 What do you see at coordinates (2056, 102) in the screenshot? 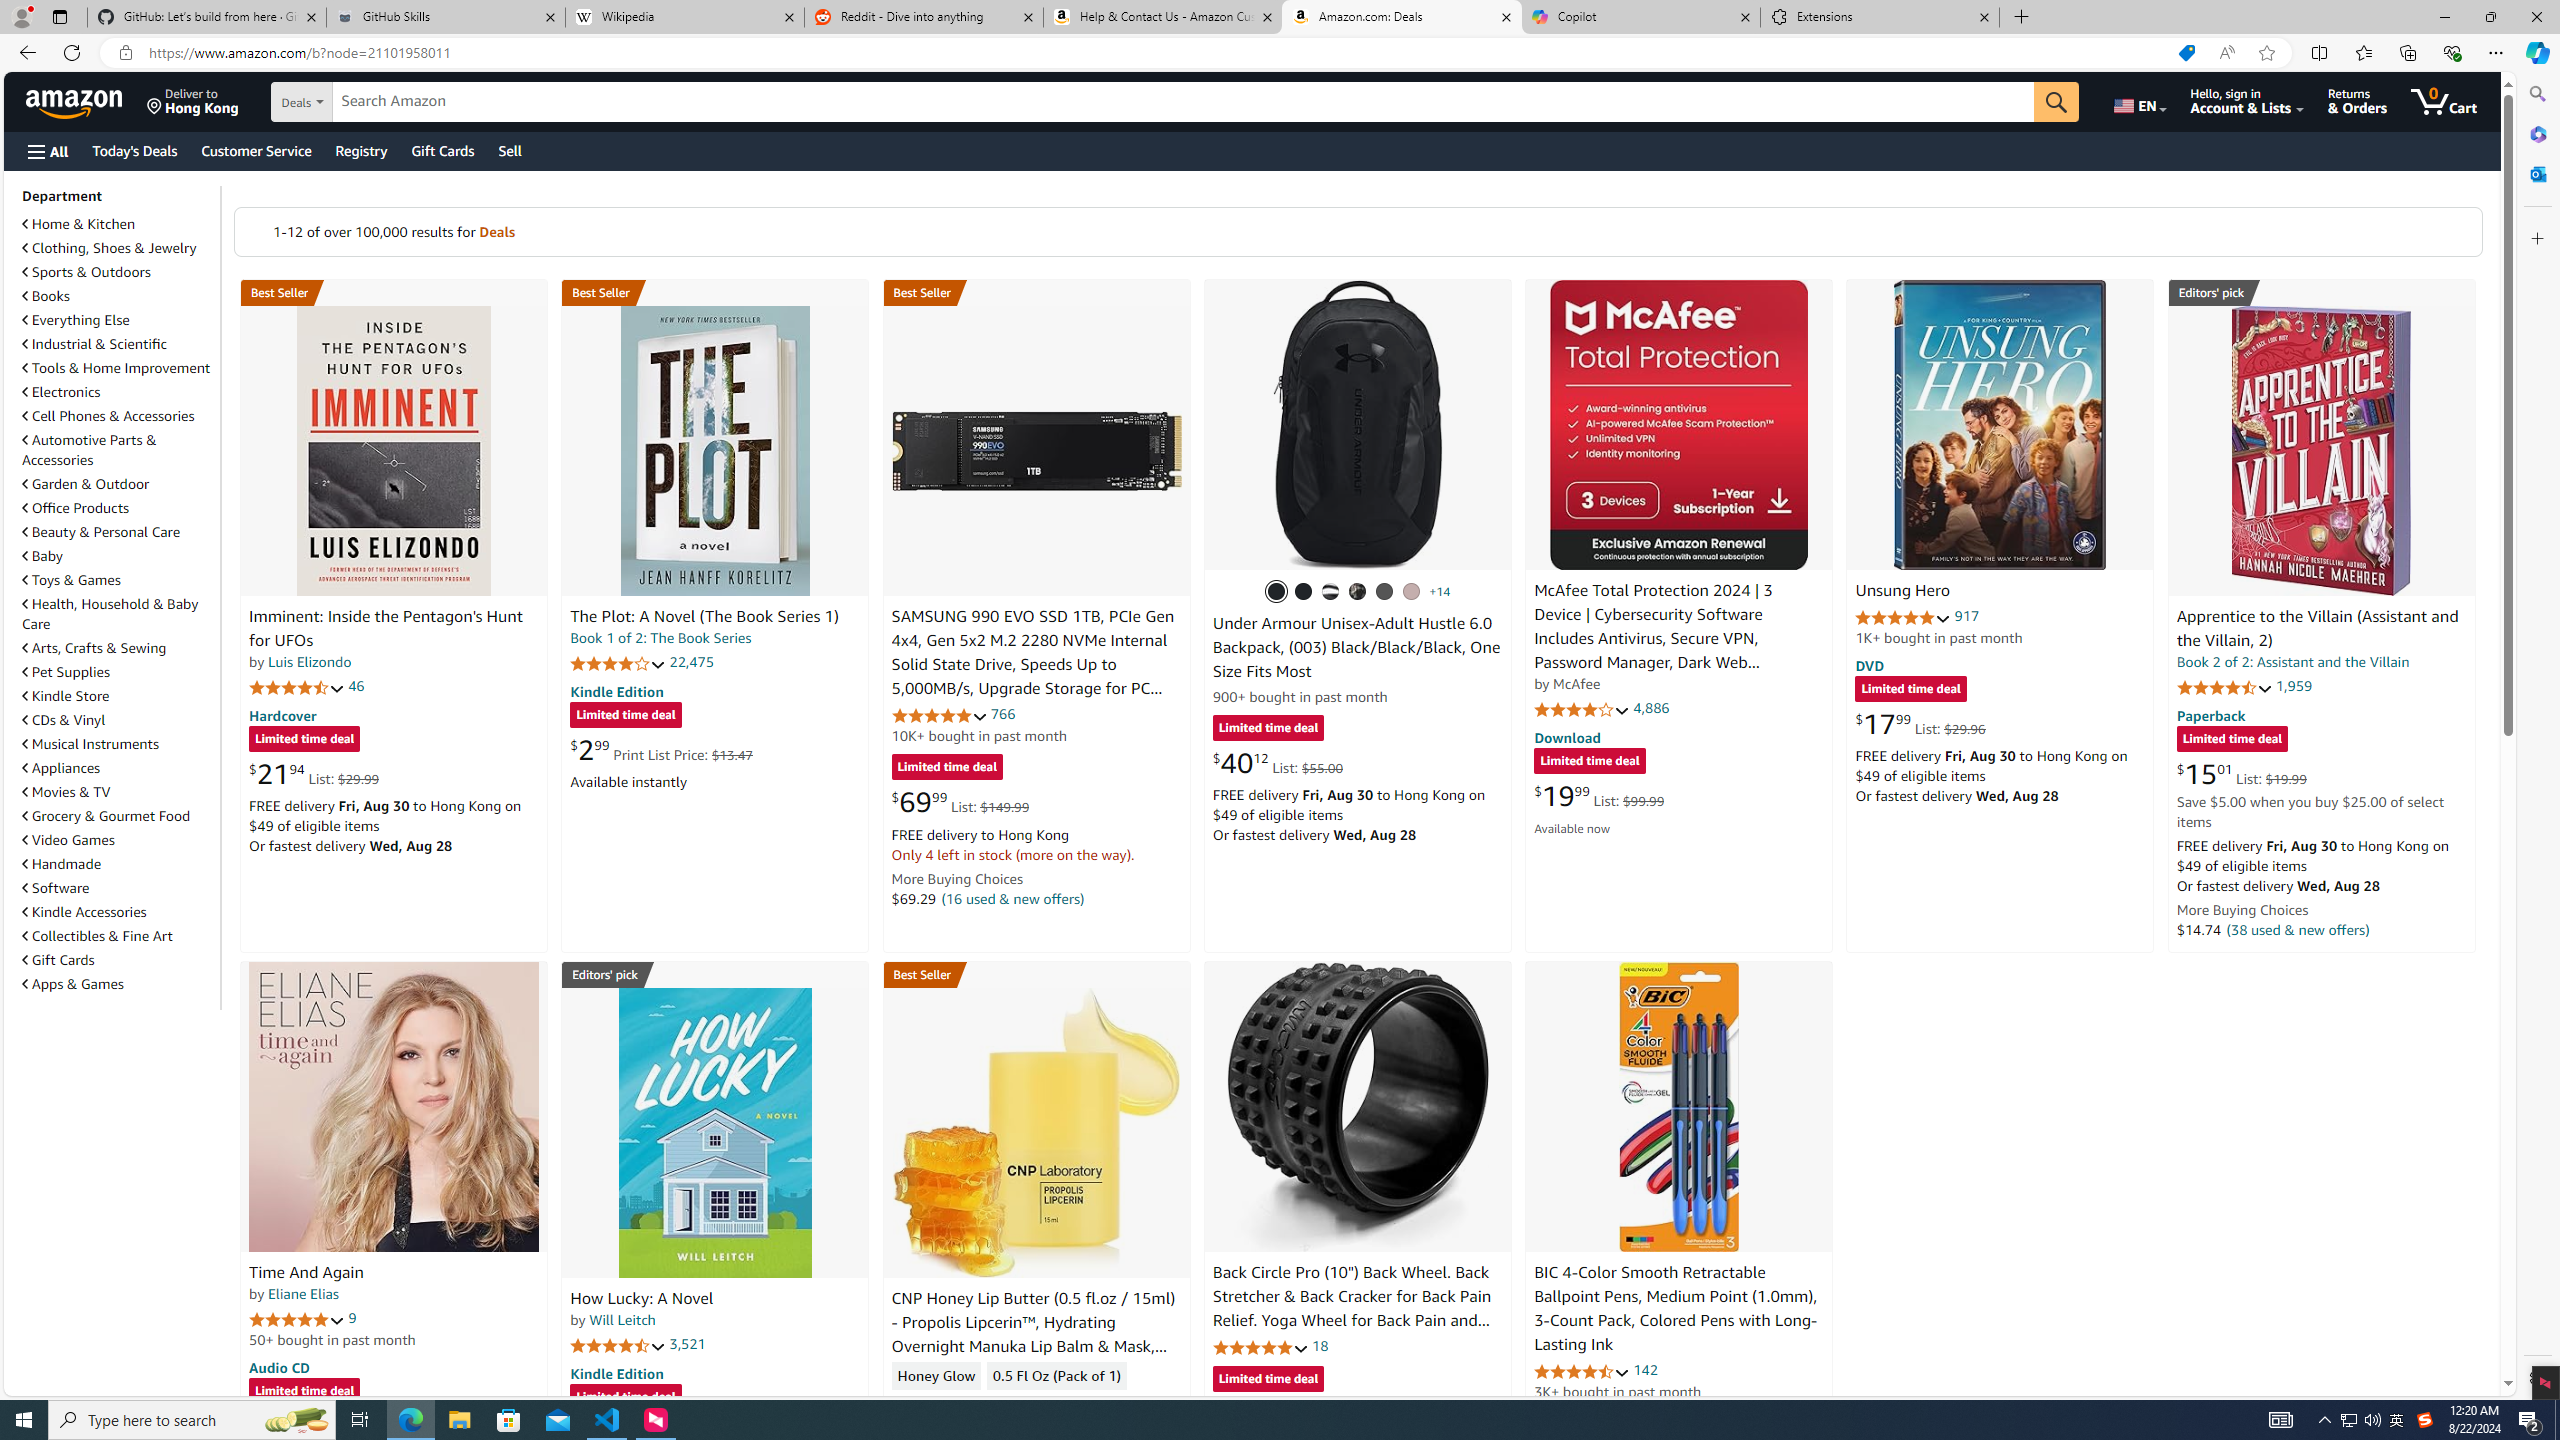
I see `Go` at bounding box center [2056, 102].